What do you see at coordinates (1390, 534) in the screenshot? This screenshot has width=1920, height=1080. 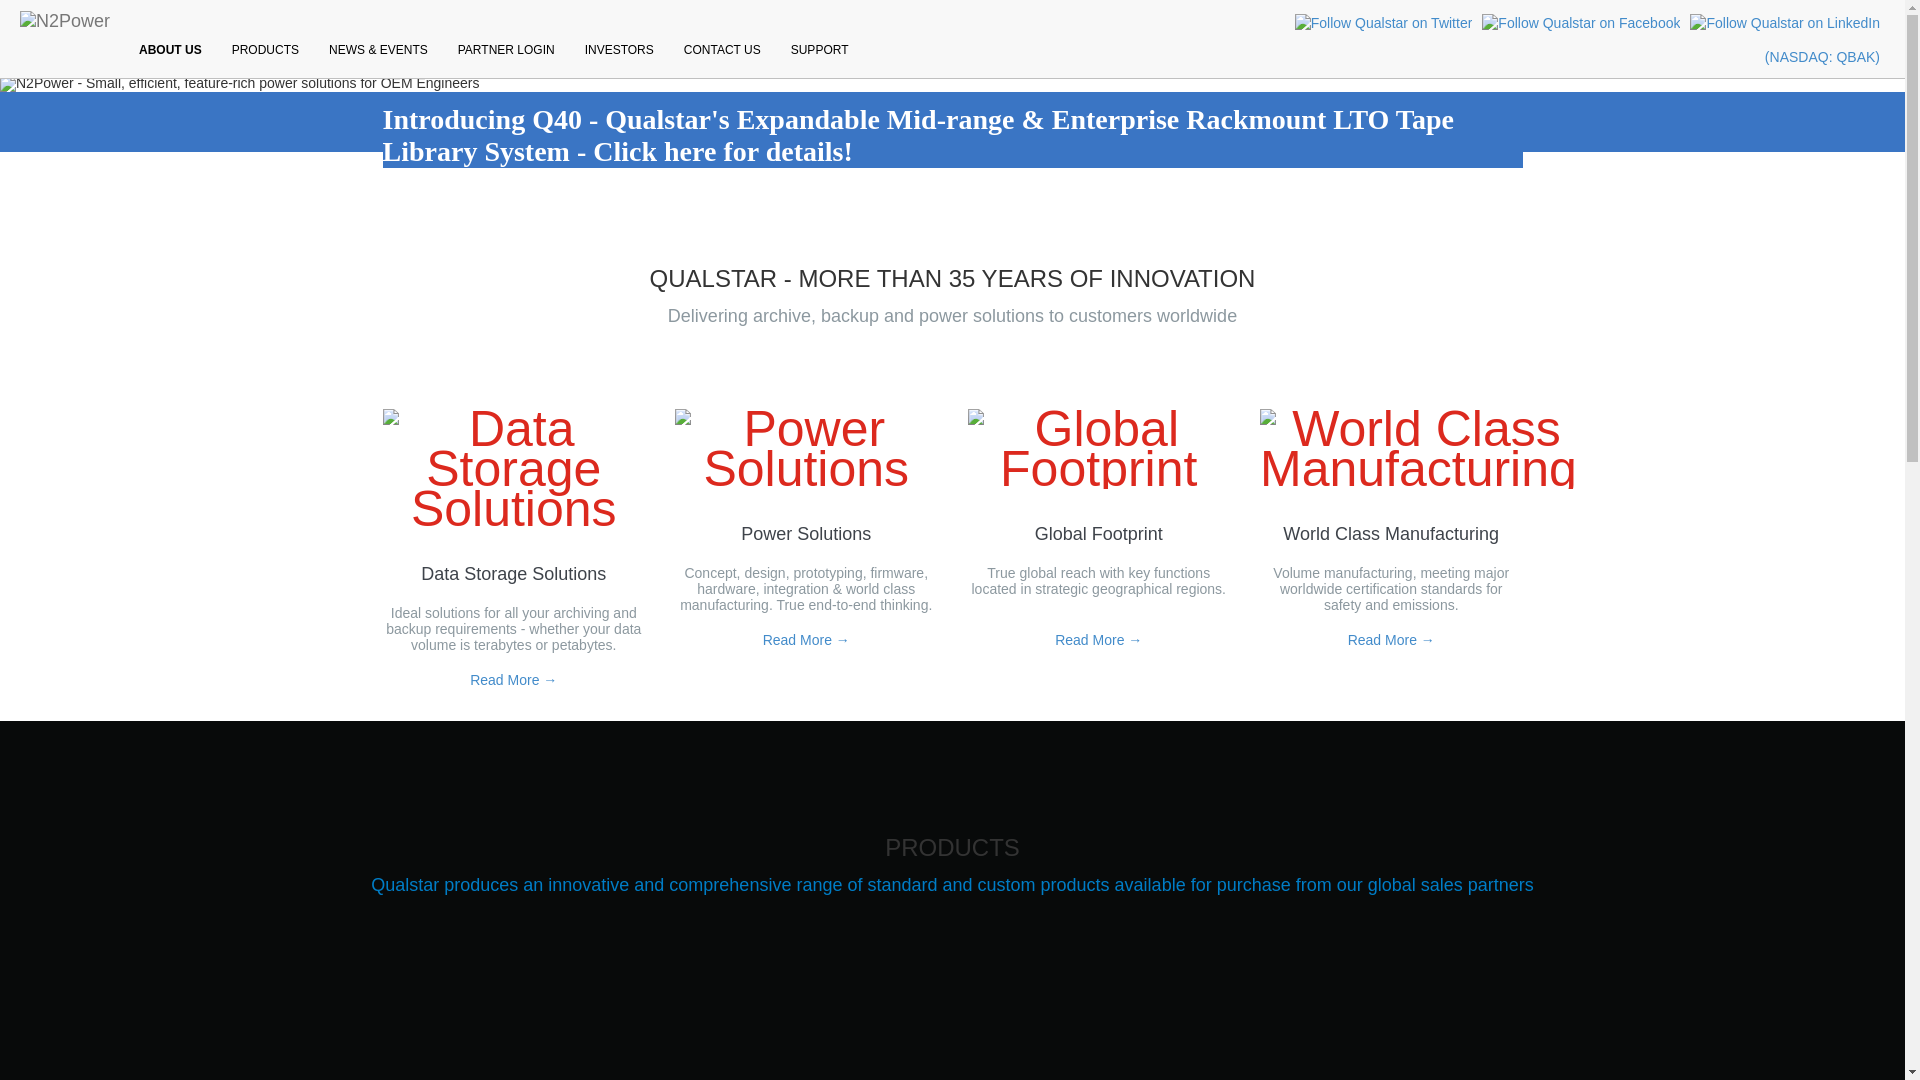 I see `World Class Manufacturing` at bounding box center [1390, 534].